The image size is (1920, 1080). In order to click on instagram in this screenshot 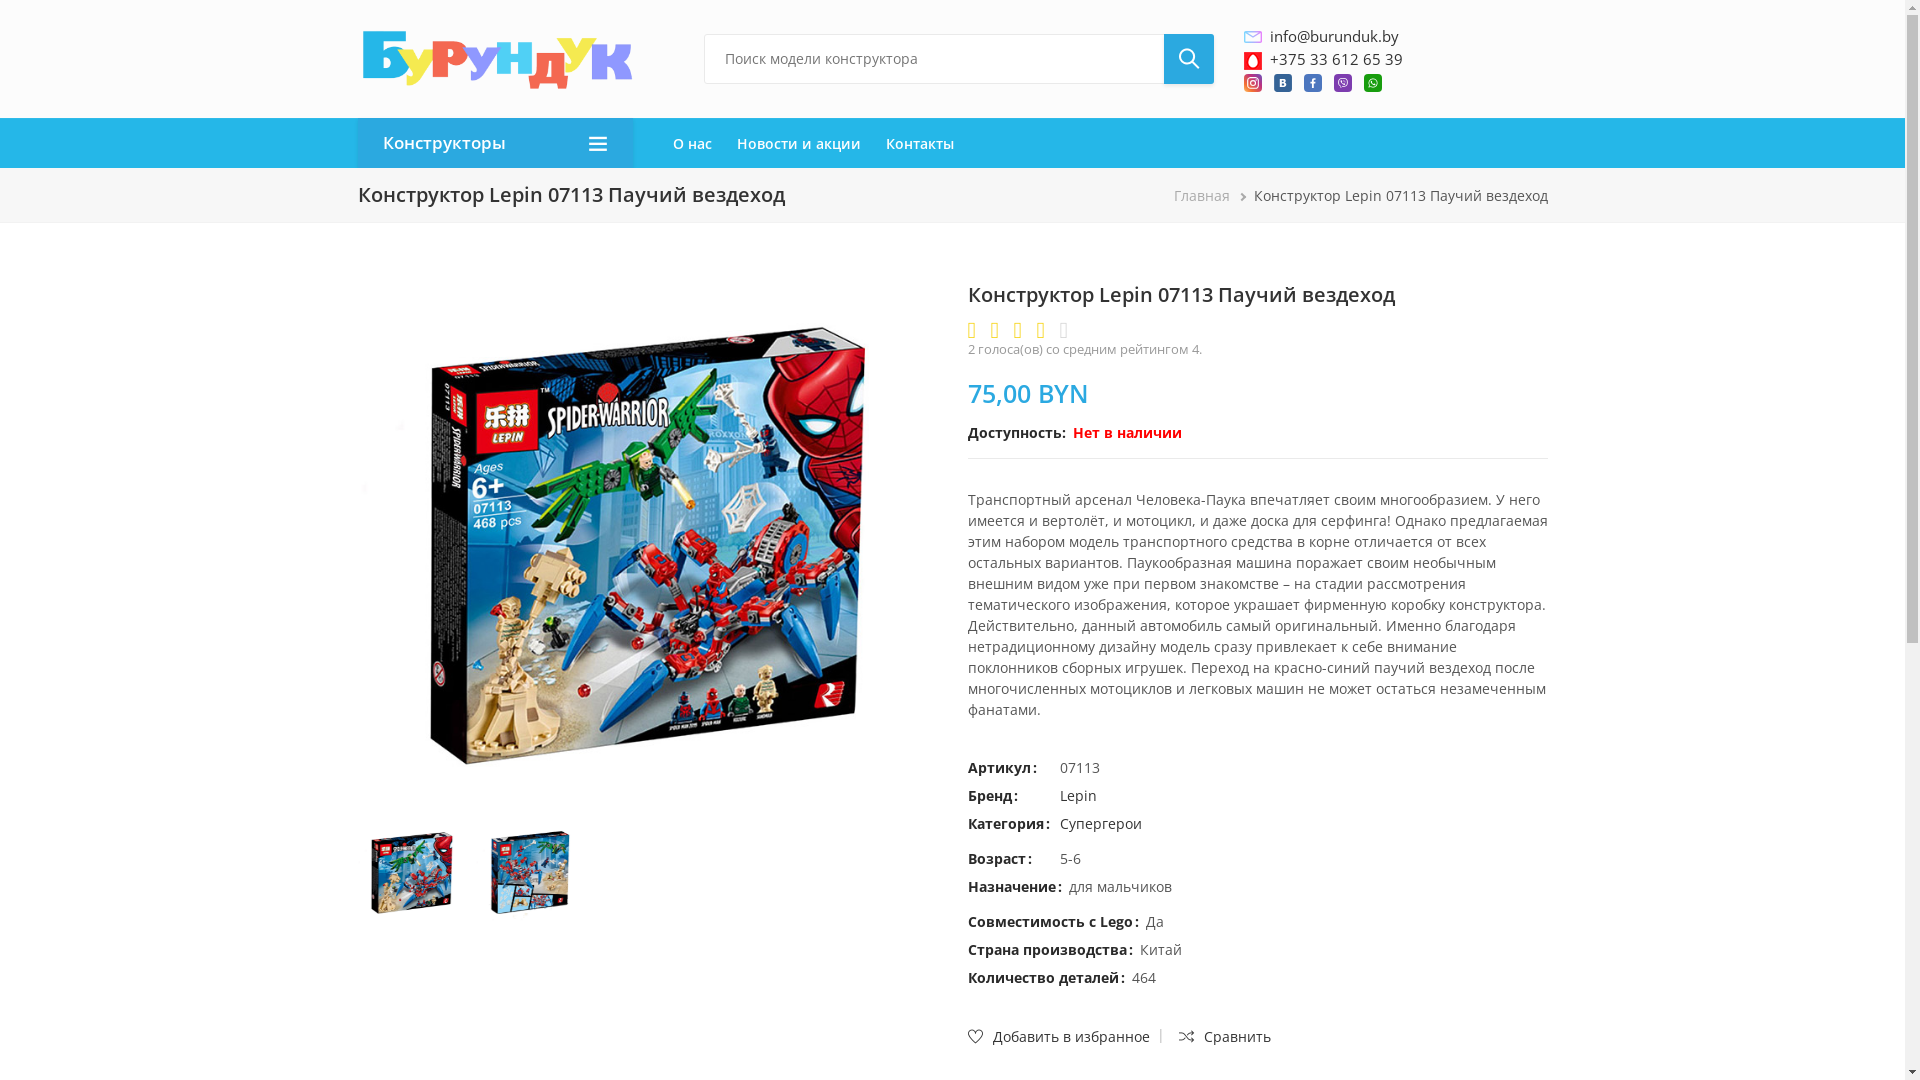, I will do `click(1253, 83)`.